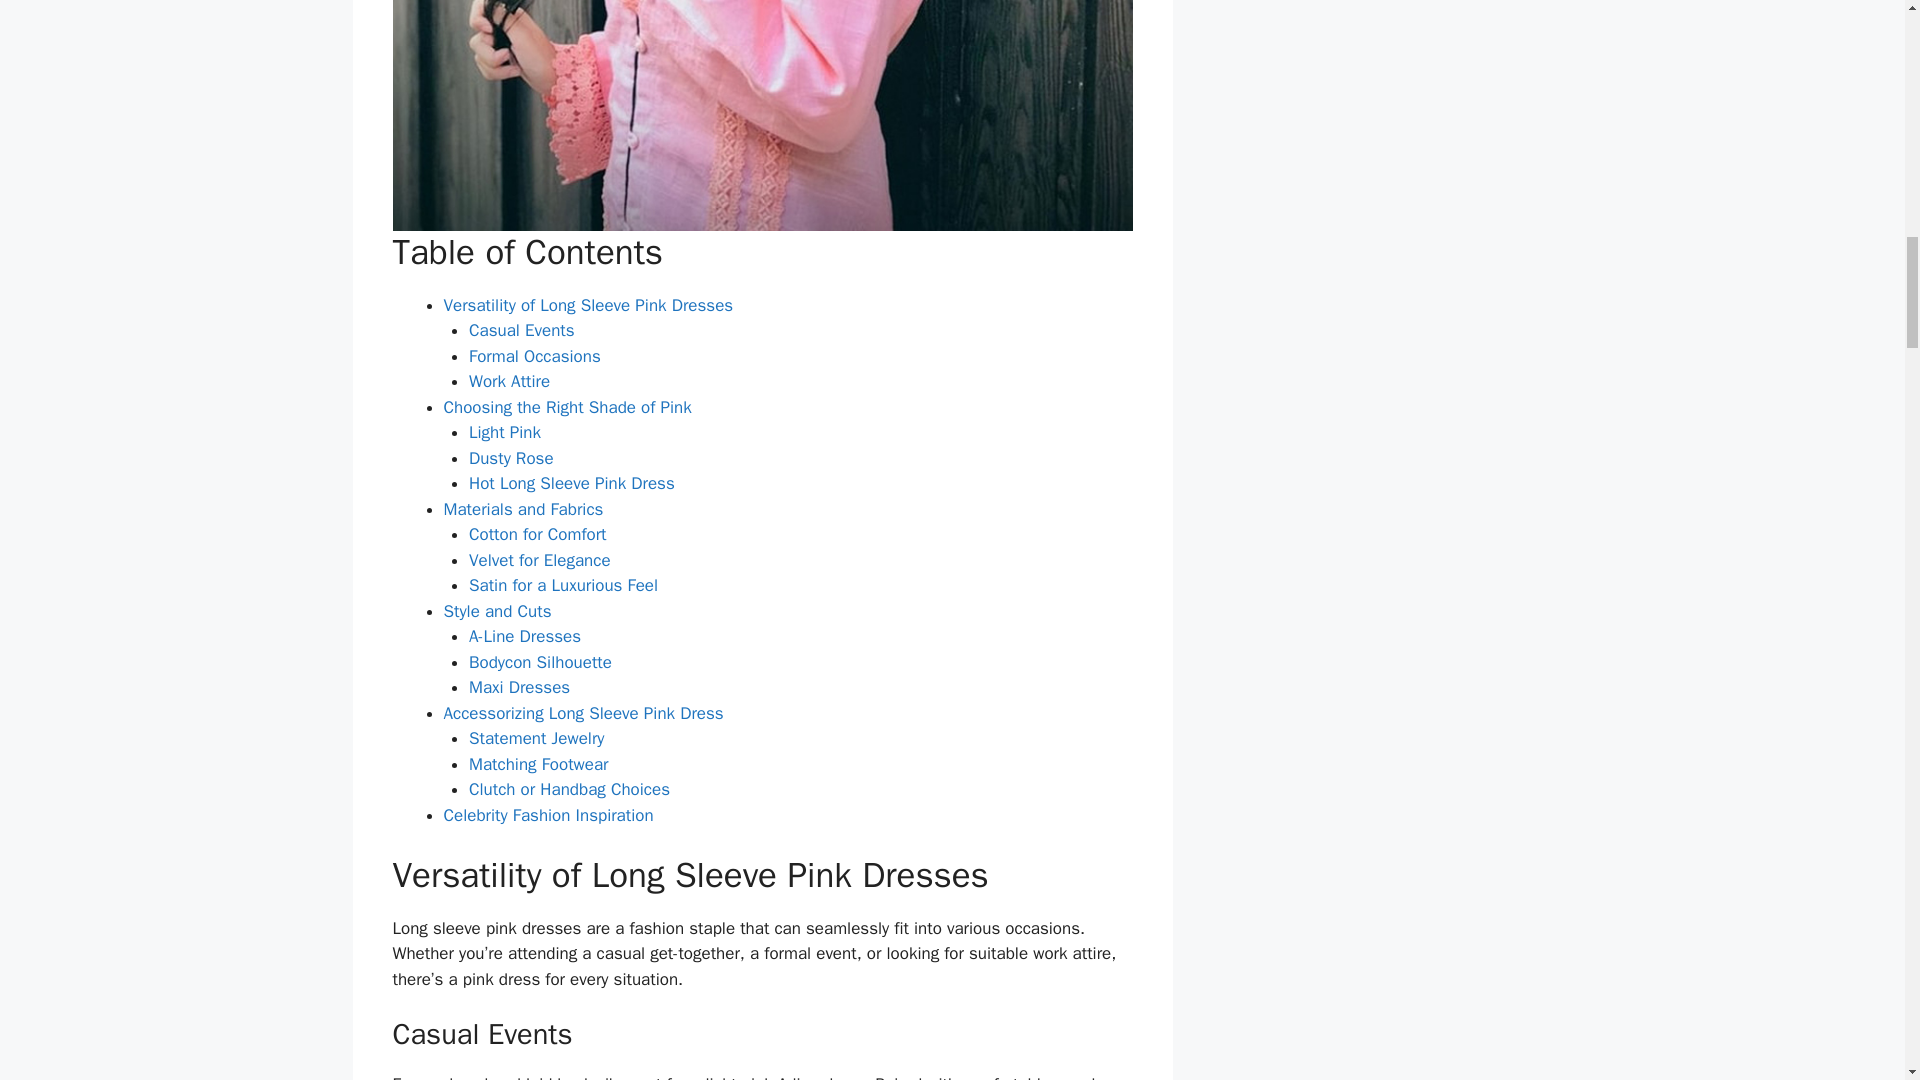 This screenshot has width=1920, height=1080. Describe the element at coordinates (519, 687) in the screenshot. I see `Maxi Dresses` at that location.